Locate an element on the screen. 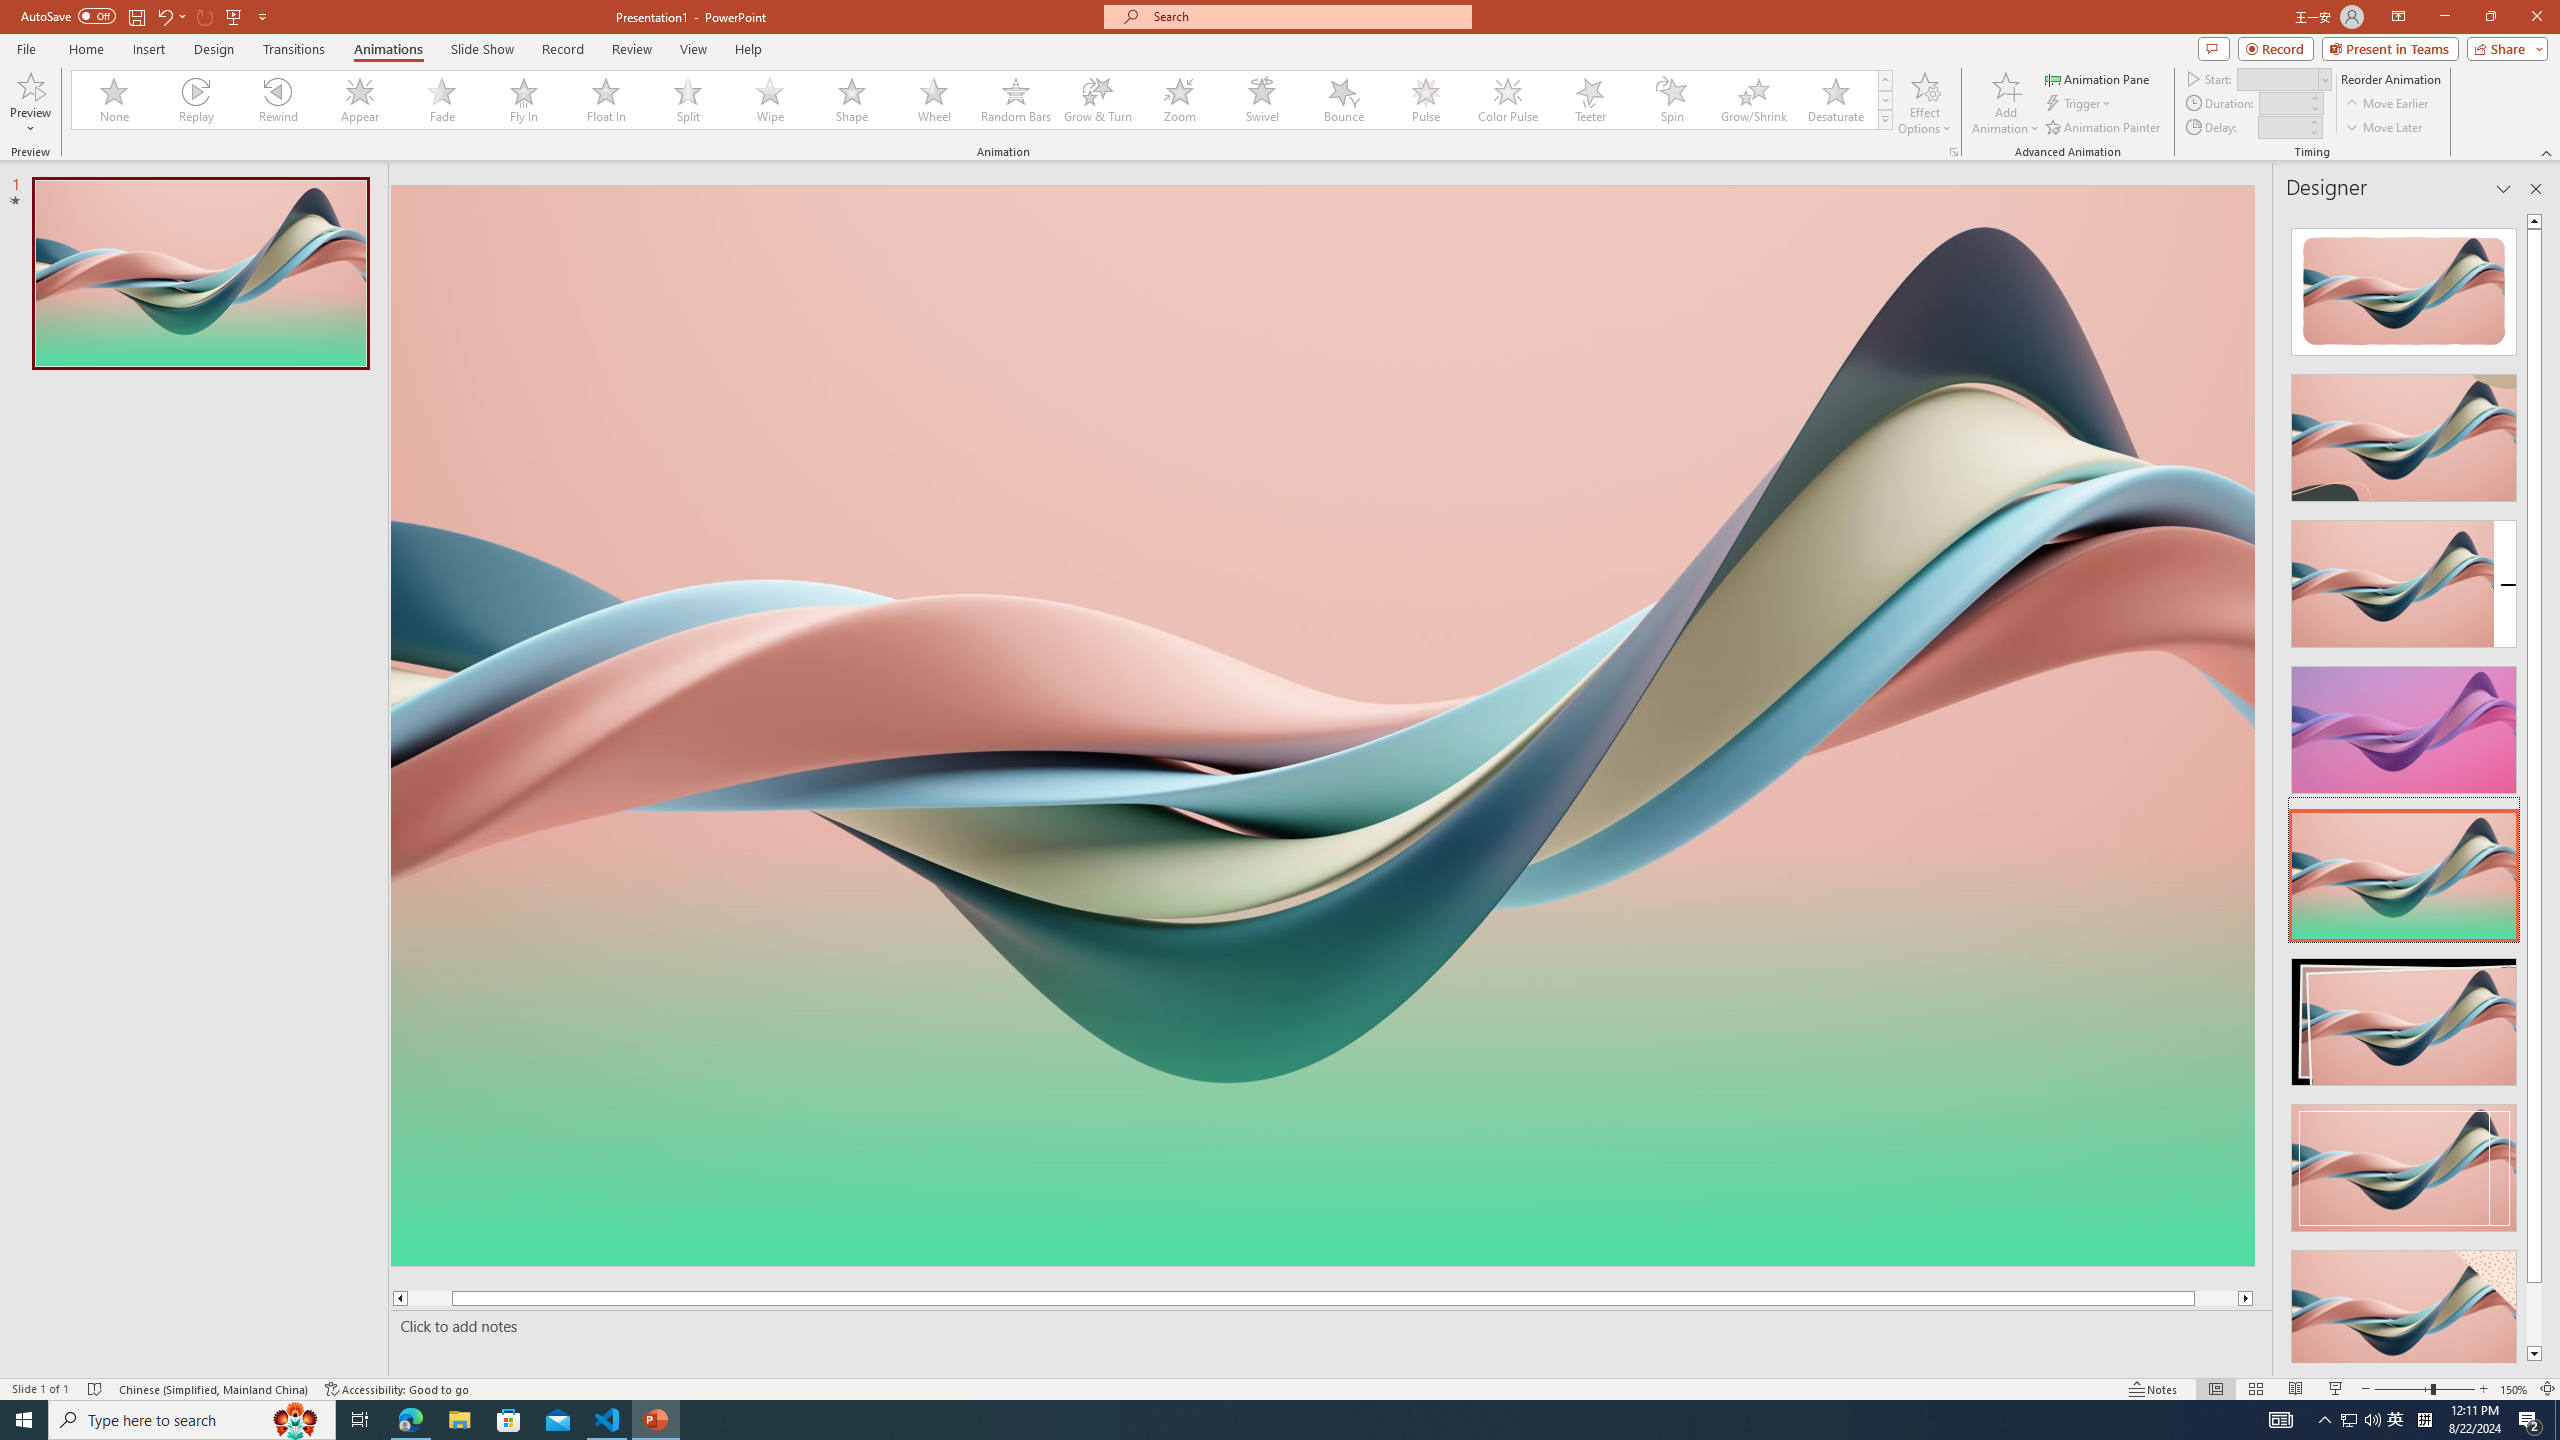 Image resolution: width=2560 pixels, height=1440 pixels. Design Idea is located at coordinates (2404, 1308).